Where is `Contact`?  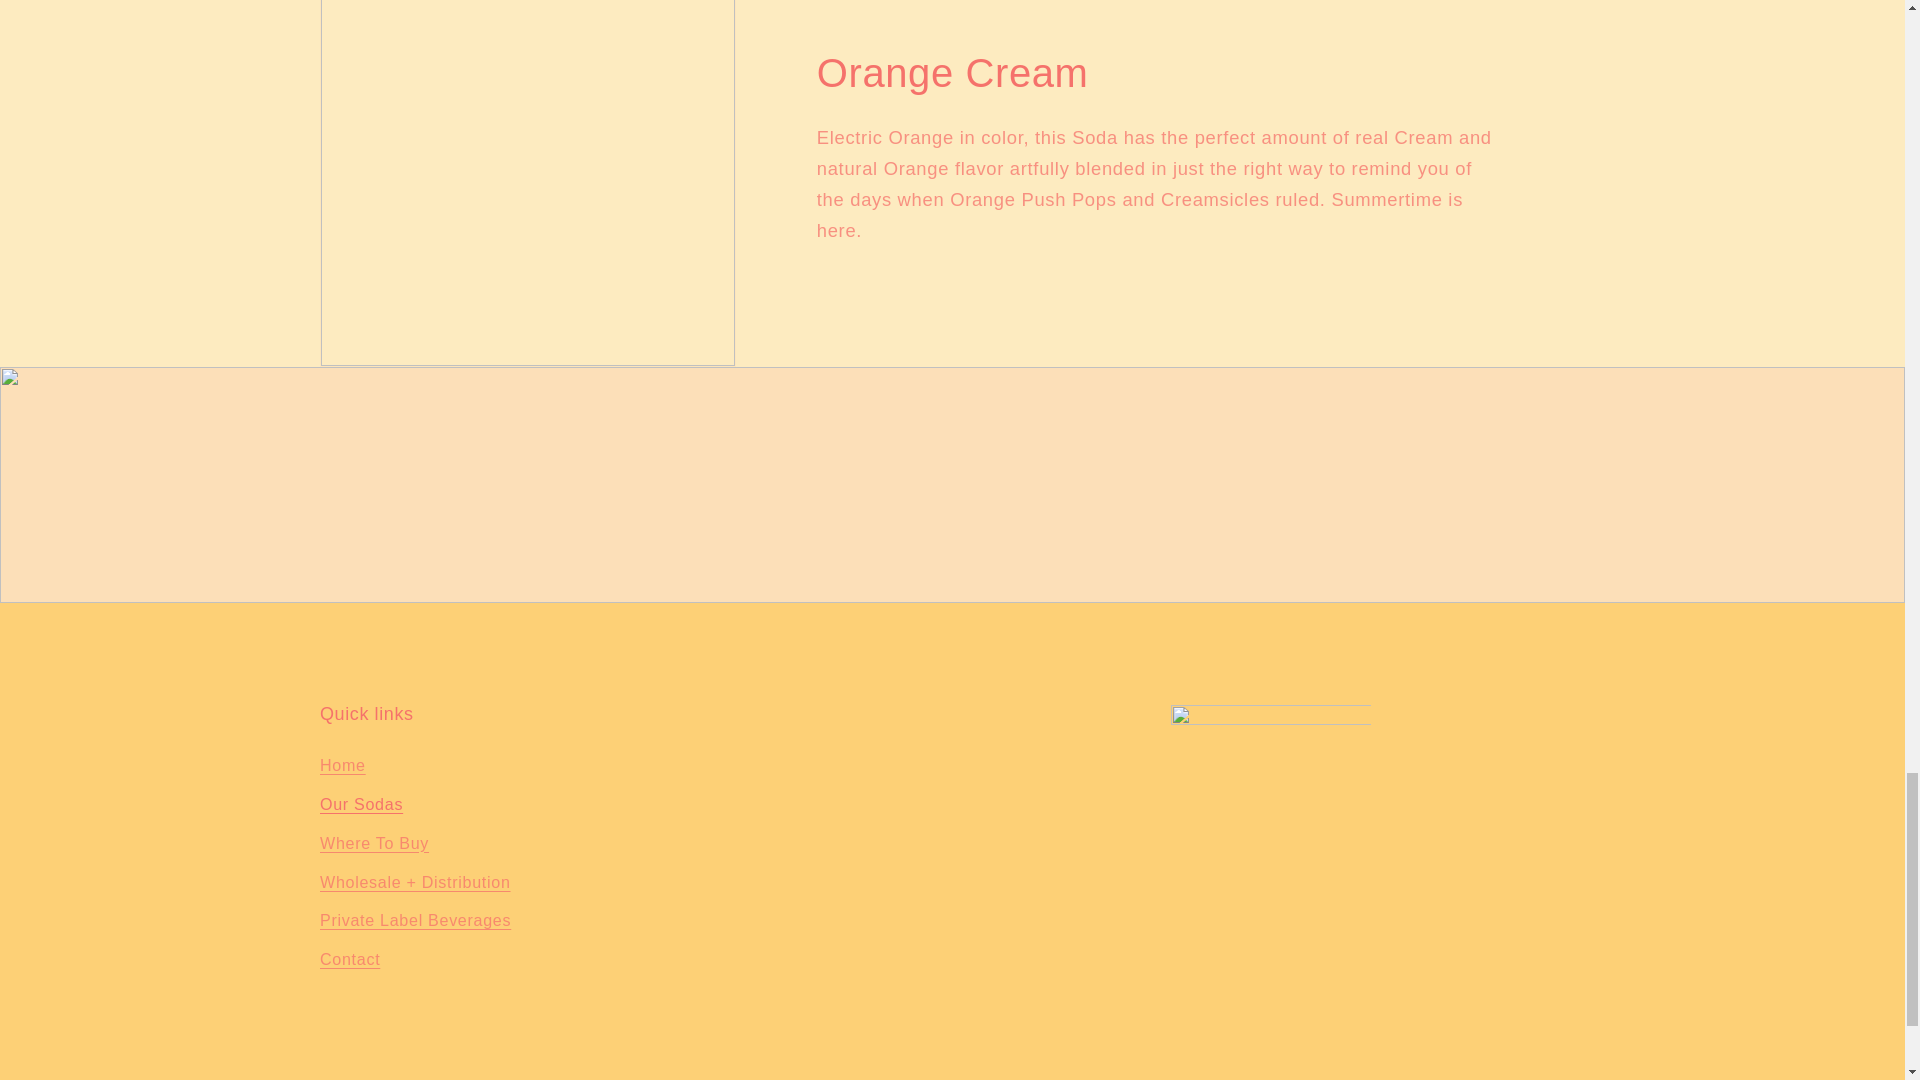
Contact is located at coordinates (350, 958).